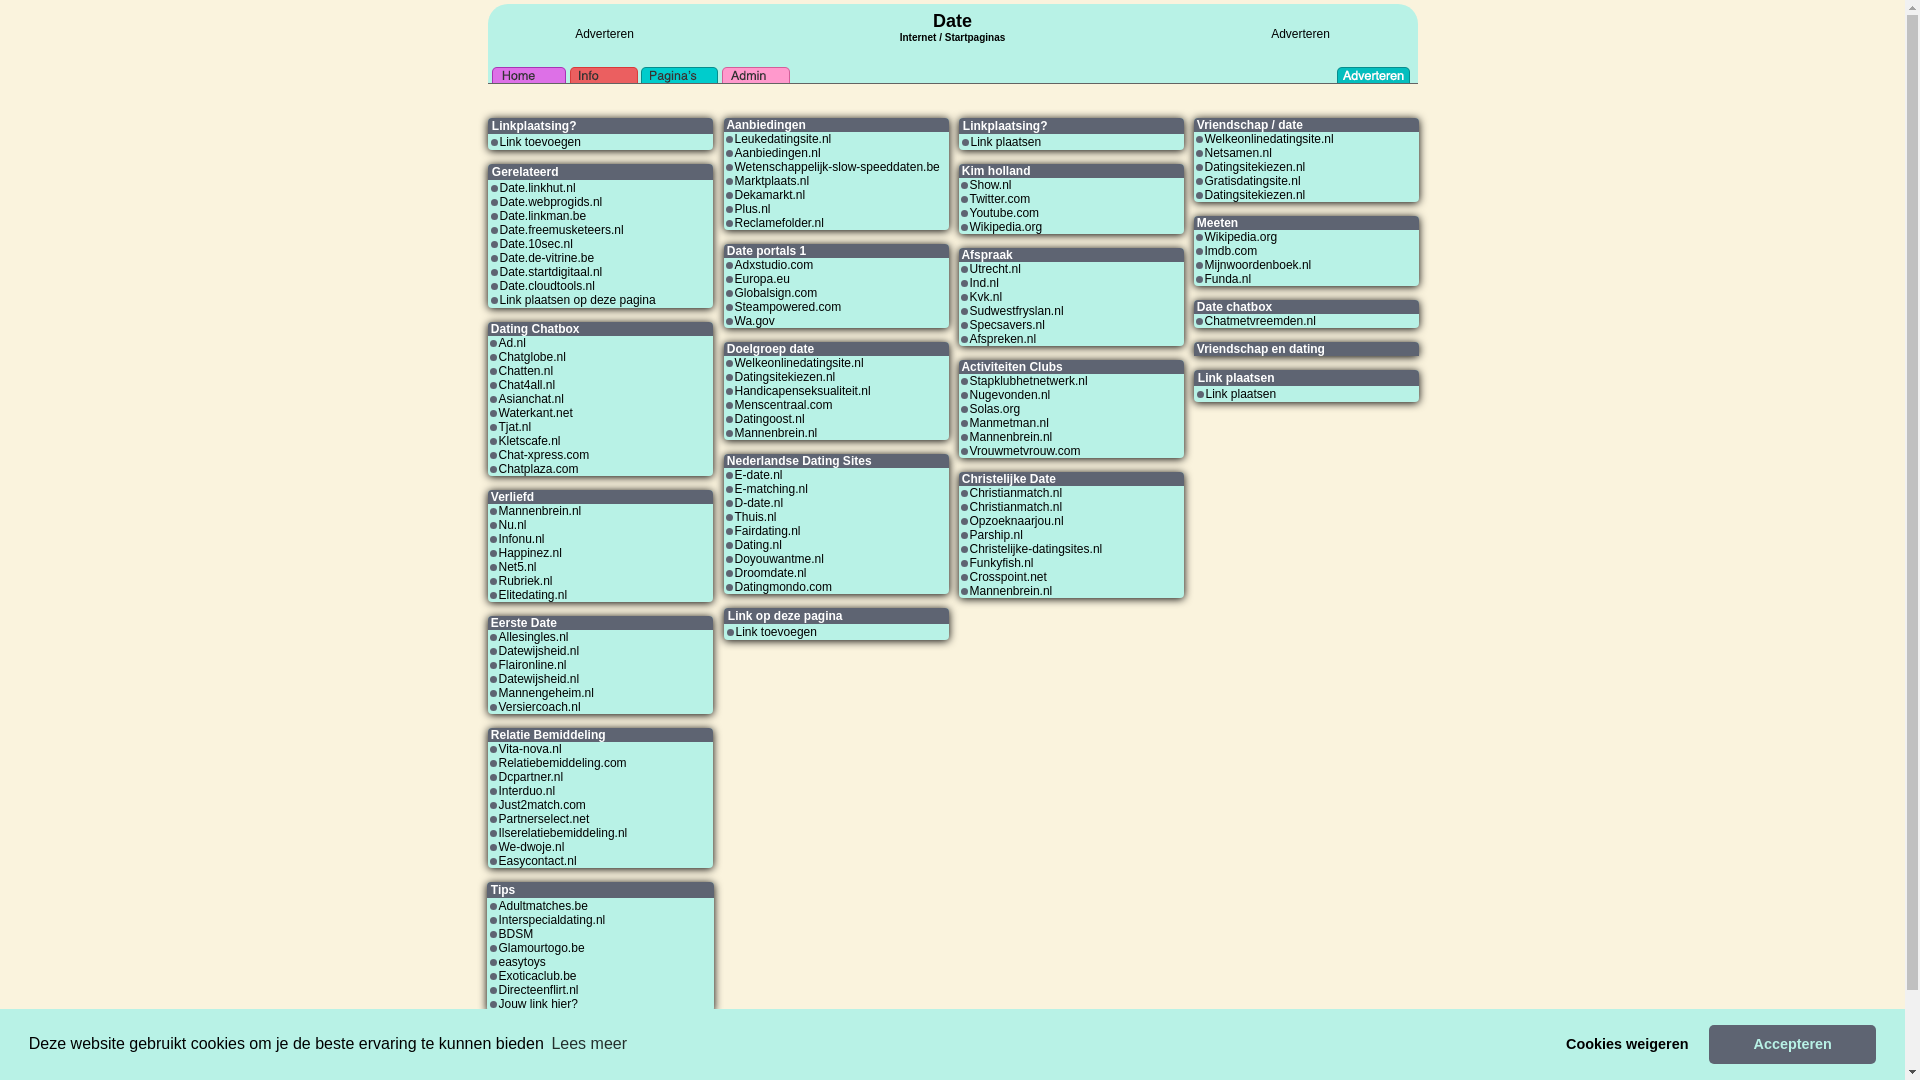  What do you see at coordinates (784, 377) in the screenshot?
I see `Datingsitekiezen.nl` at bounding box center [784, 377].